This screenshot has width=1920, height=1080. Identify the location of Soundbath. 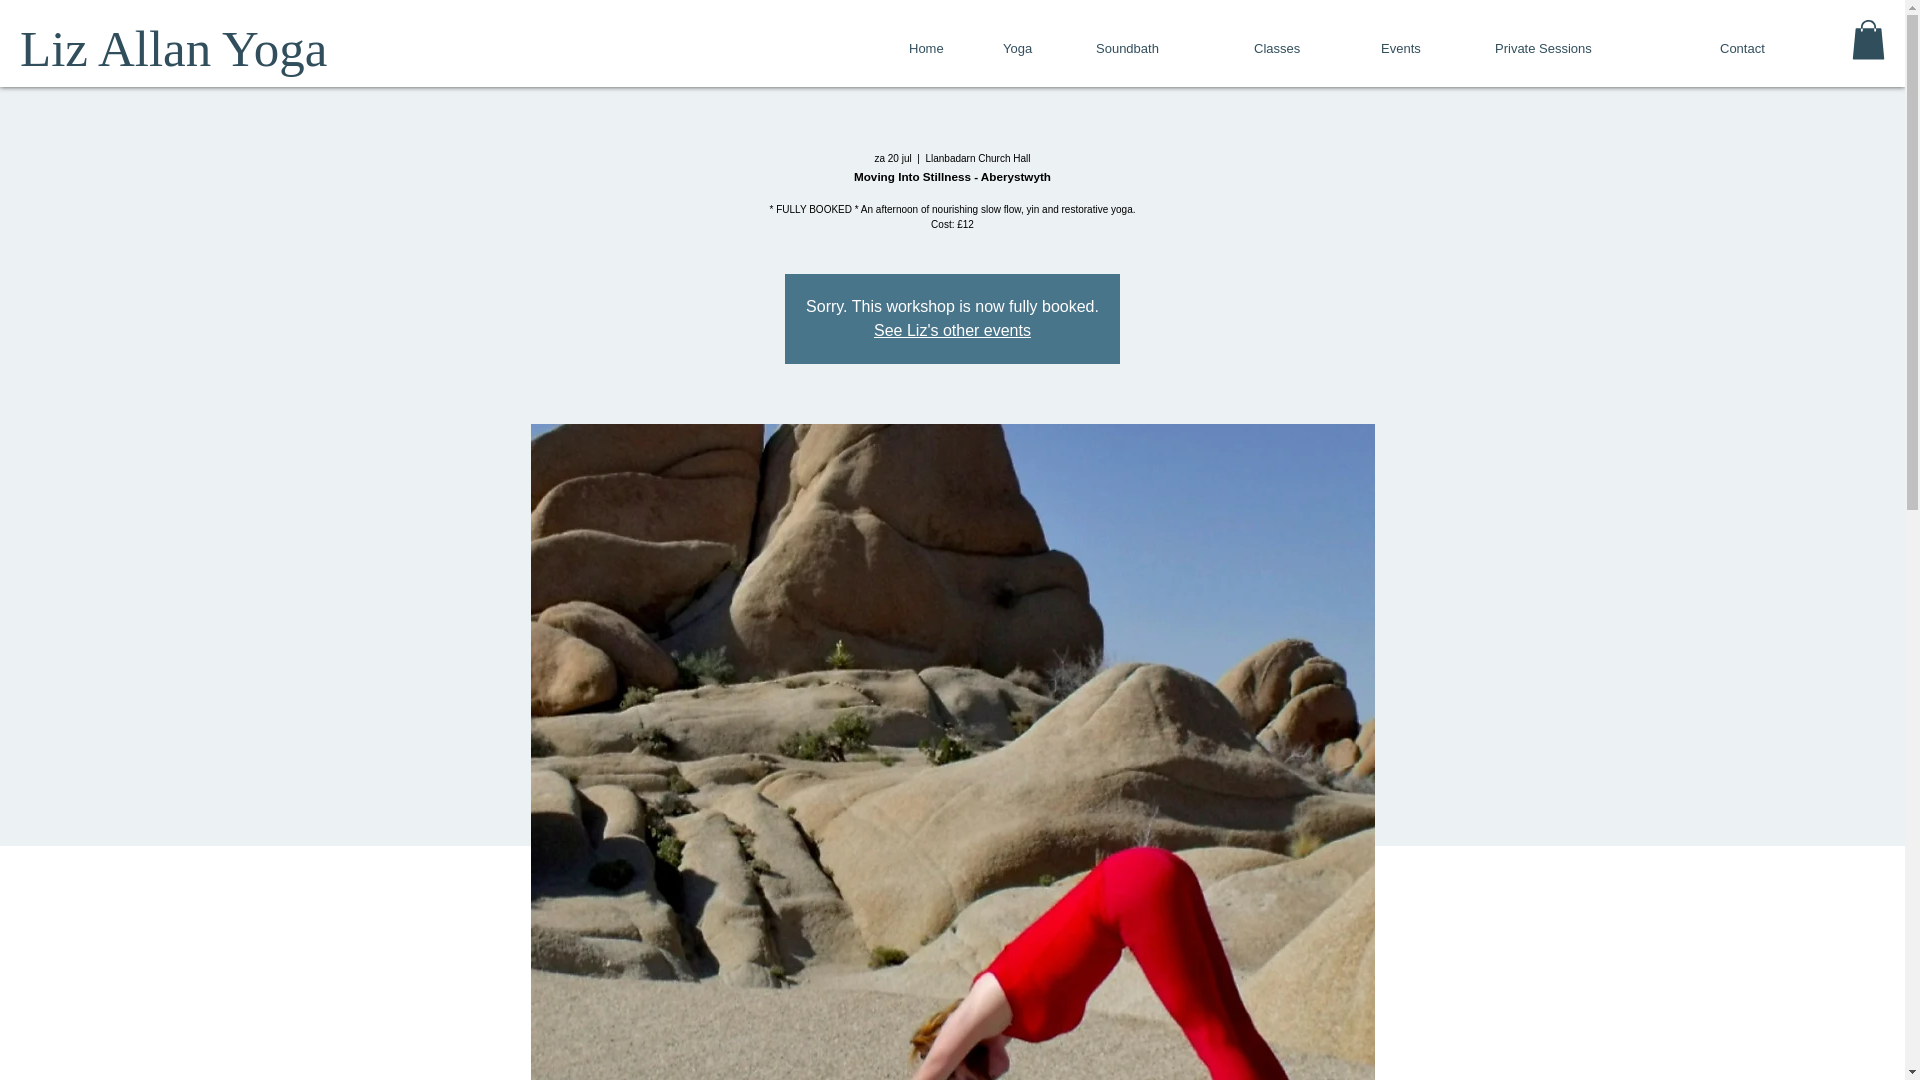
(1159, 48).